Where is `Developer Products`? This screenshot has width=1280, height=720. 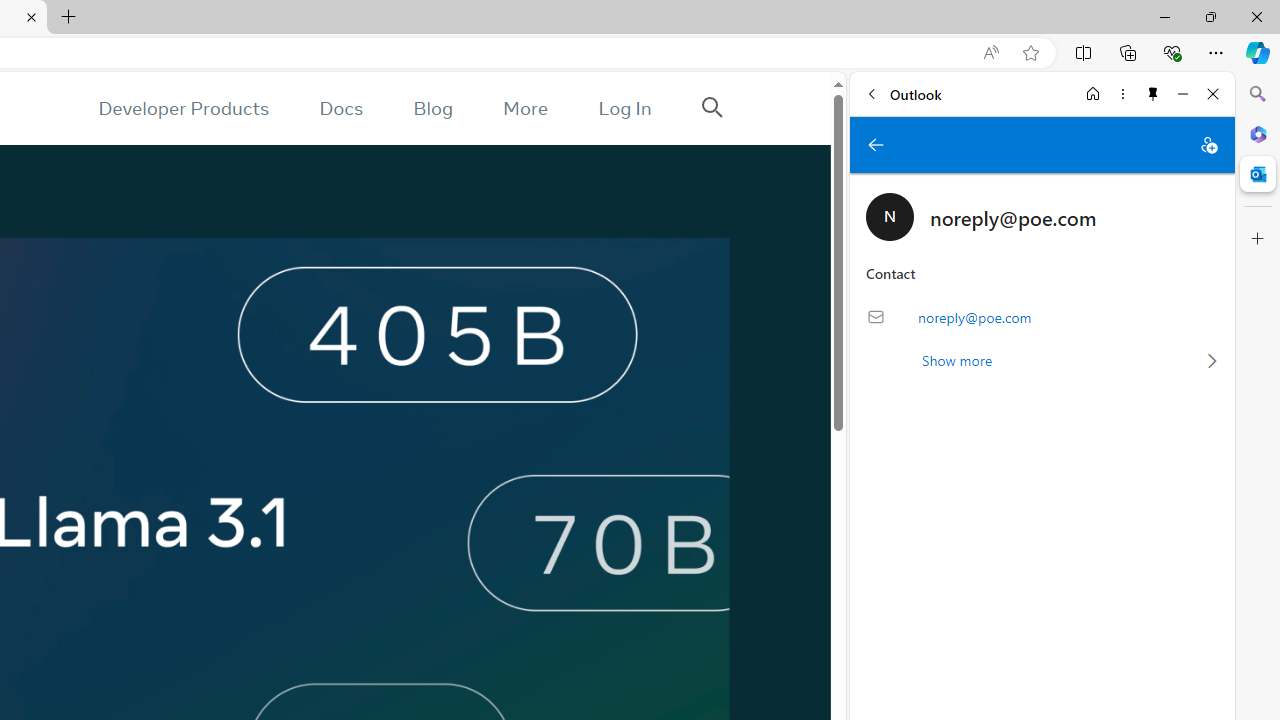
Developer Products is located at coordinates (183, 108).